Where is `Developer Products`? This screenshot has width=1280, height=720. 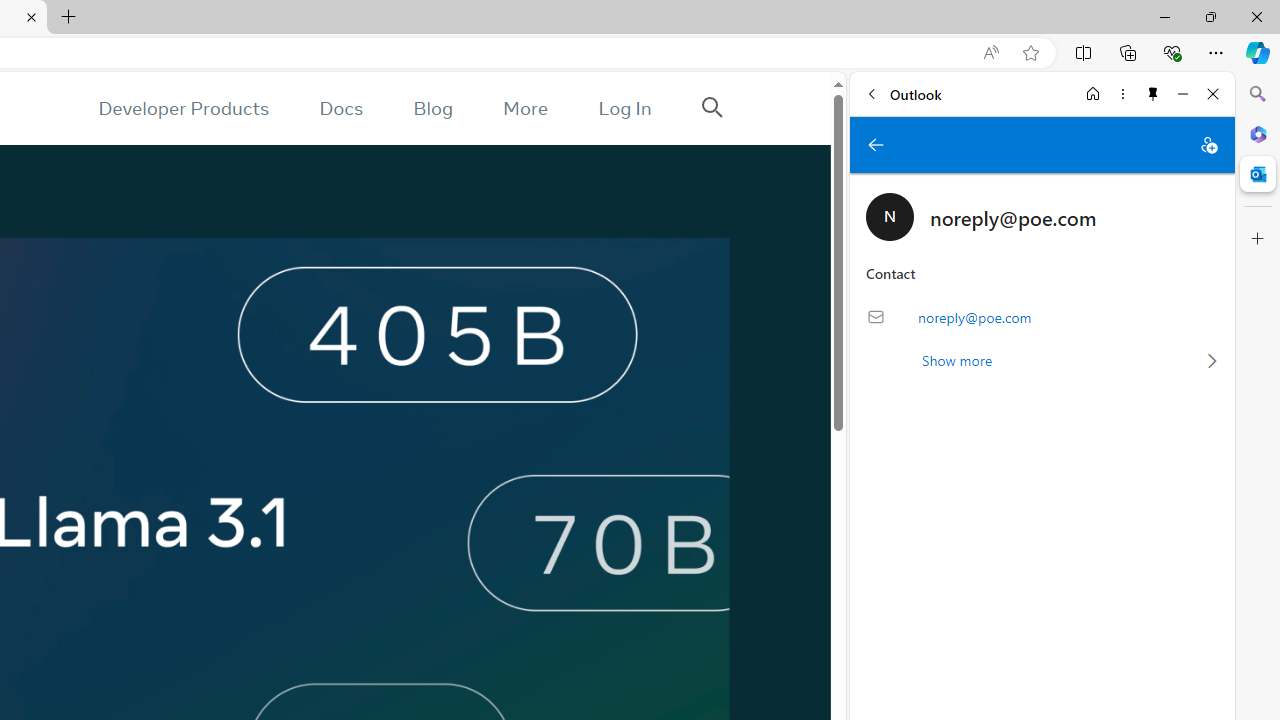
Developer Products is located at coordinates (183, 108).